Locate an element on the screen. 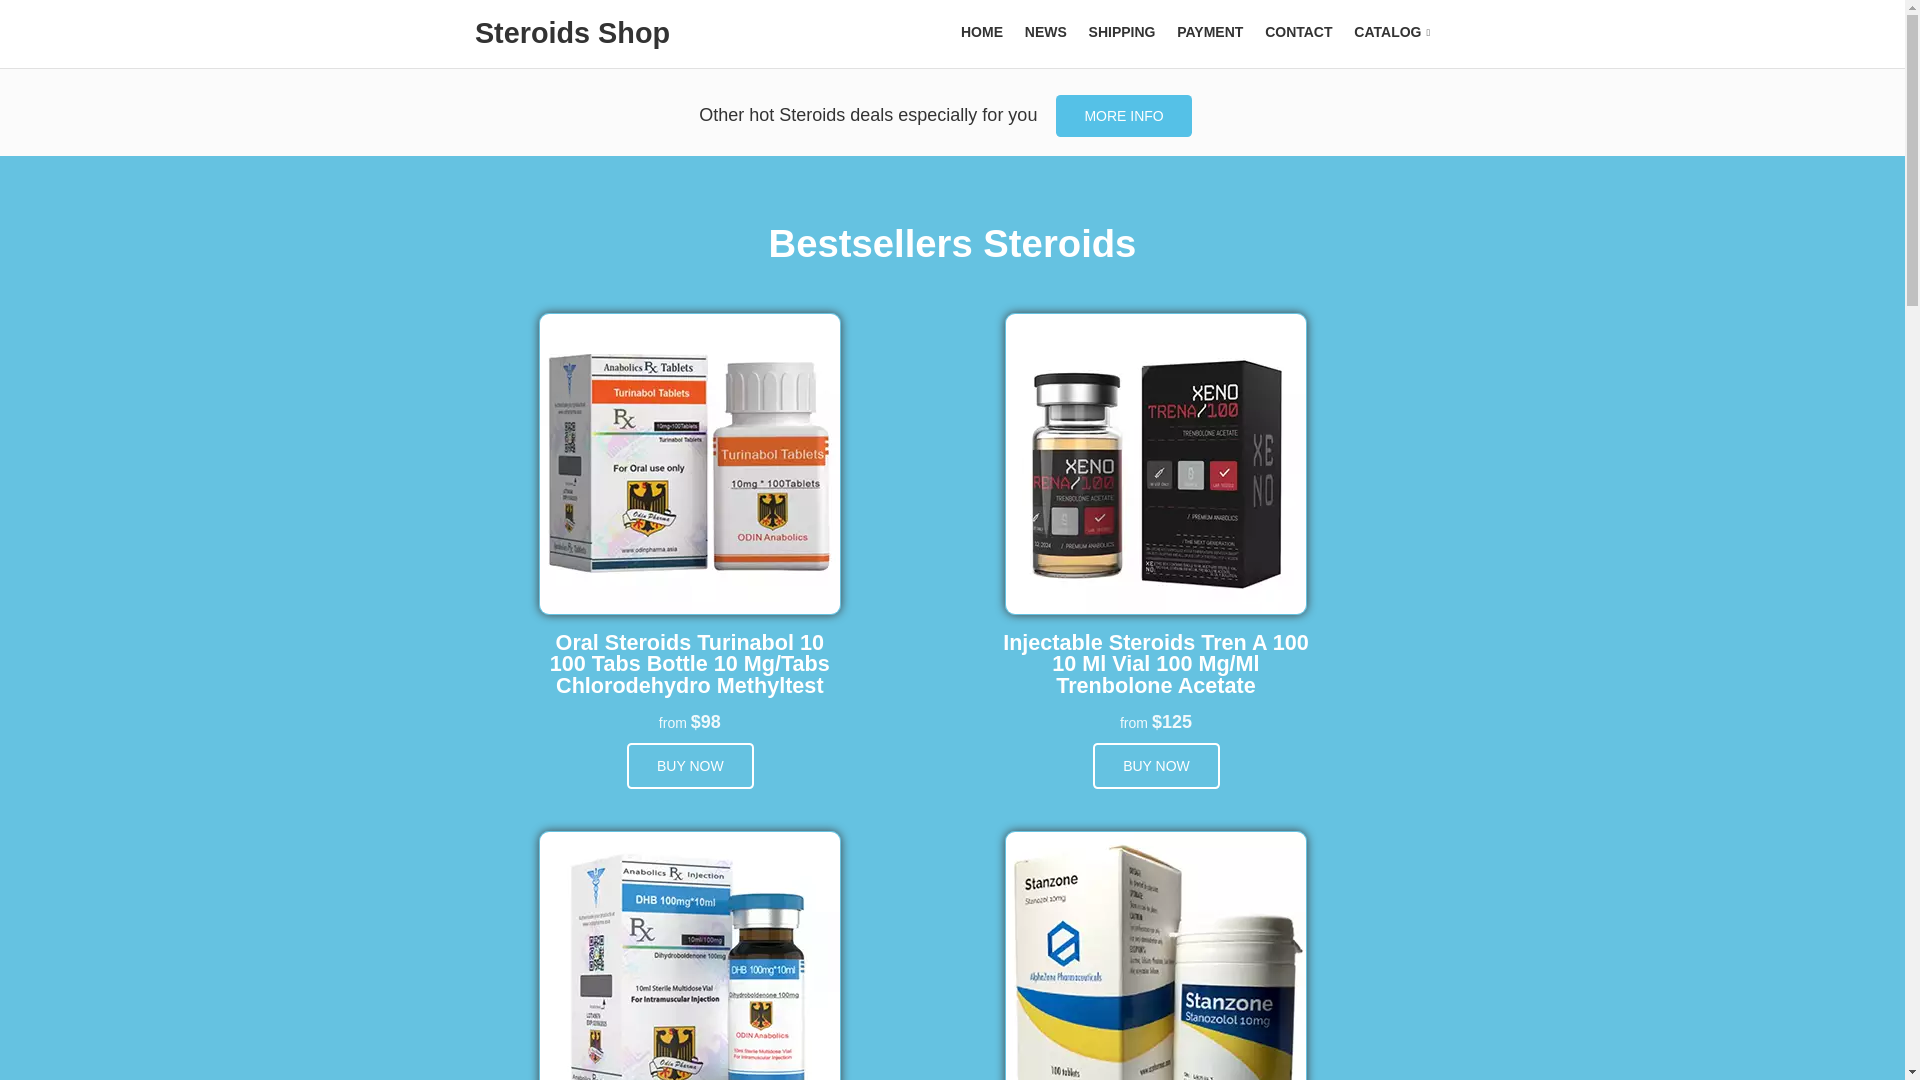 The height and width of the screenshot is (1080, 1920). BUY NOW is located at coordinates (690, 766).